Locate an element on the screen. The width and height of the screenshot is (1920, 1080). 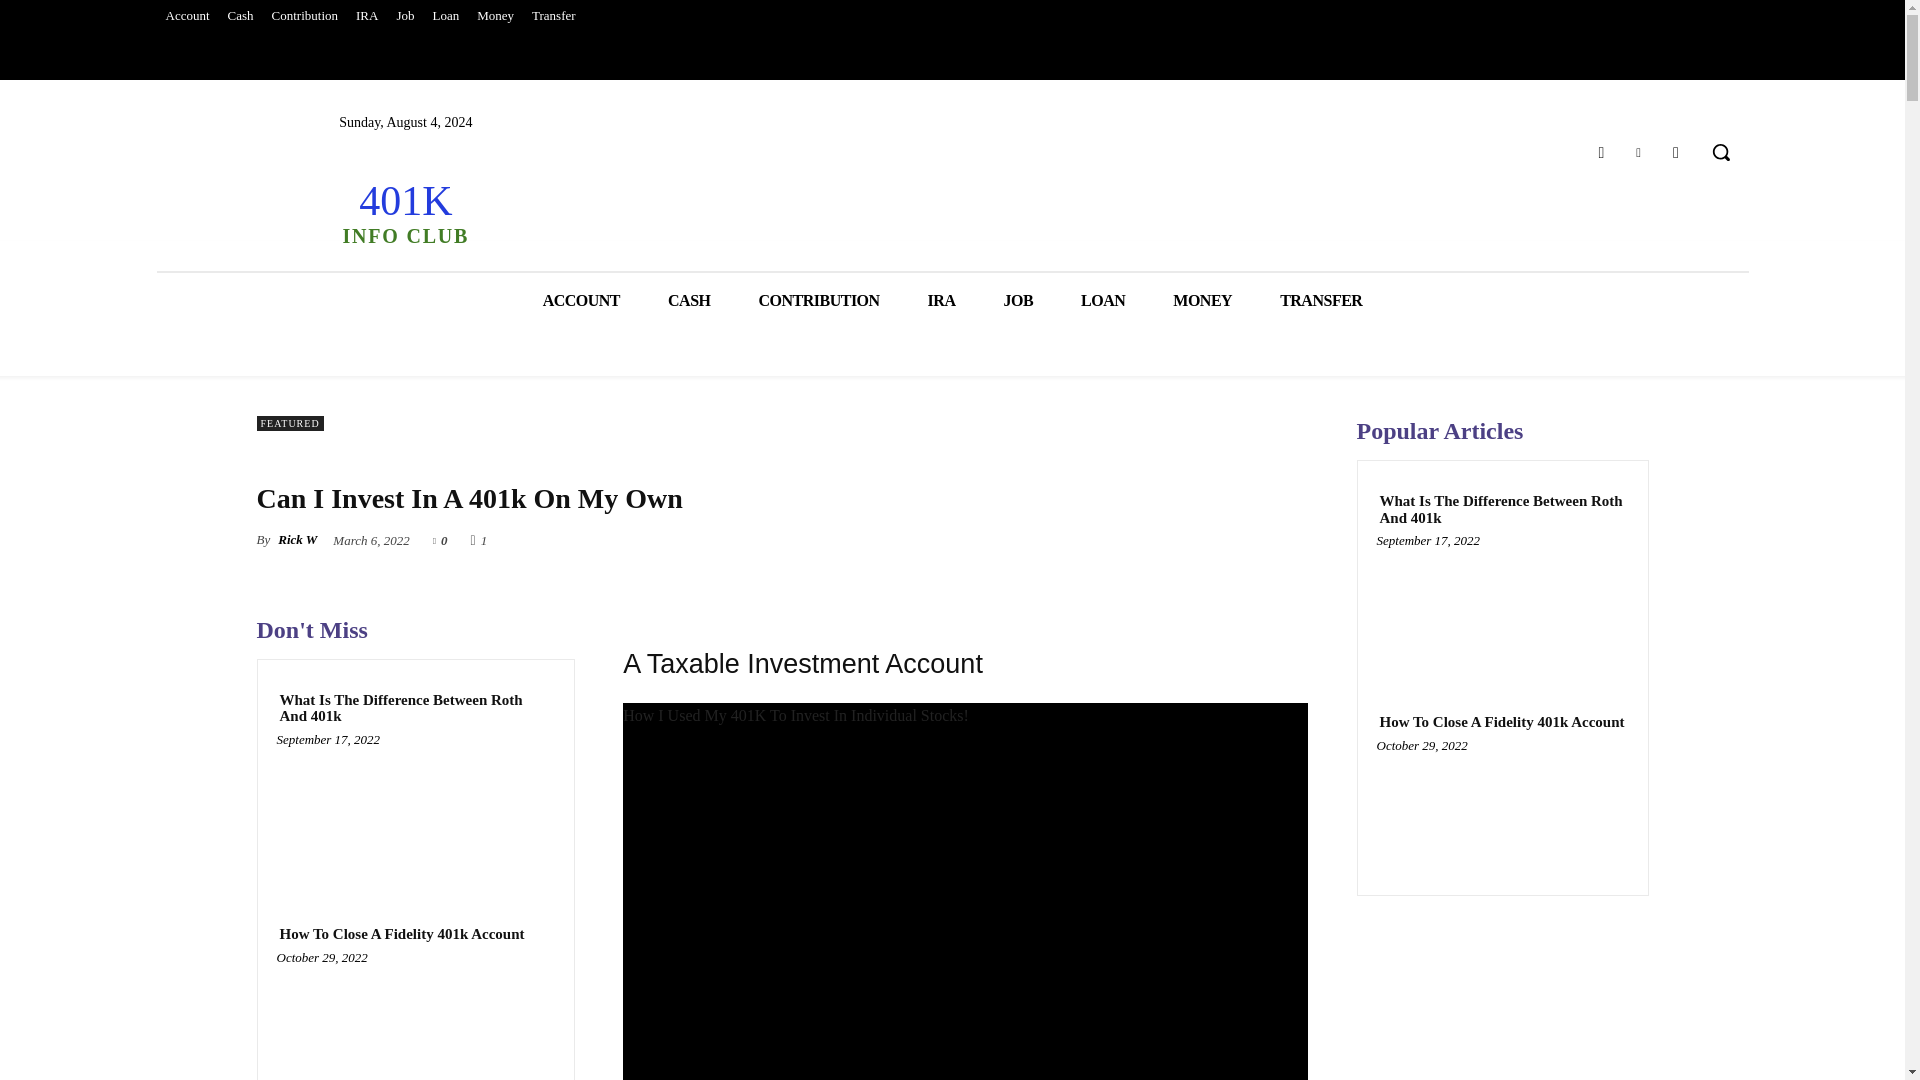
IRA is located at coordinates (942, 300).